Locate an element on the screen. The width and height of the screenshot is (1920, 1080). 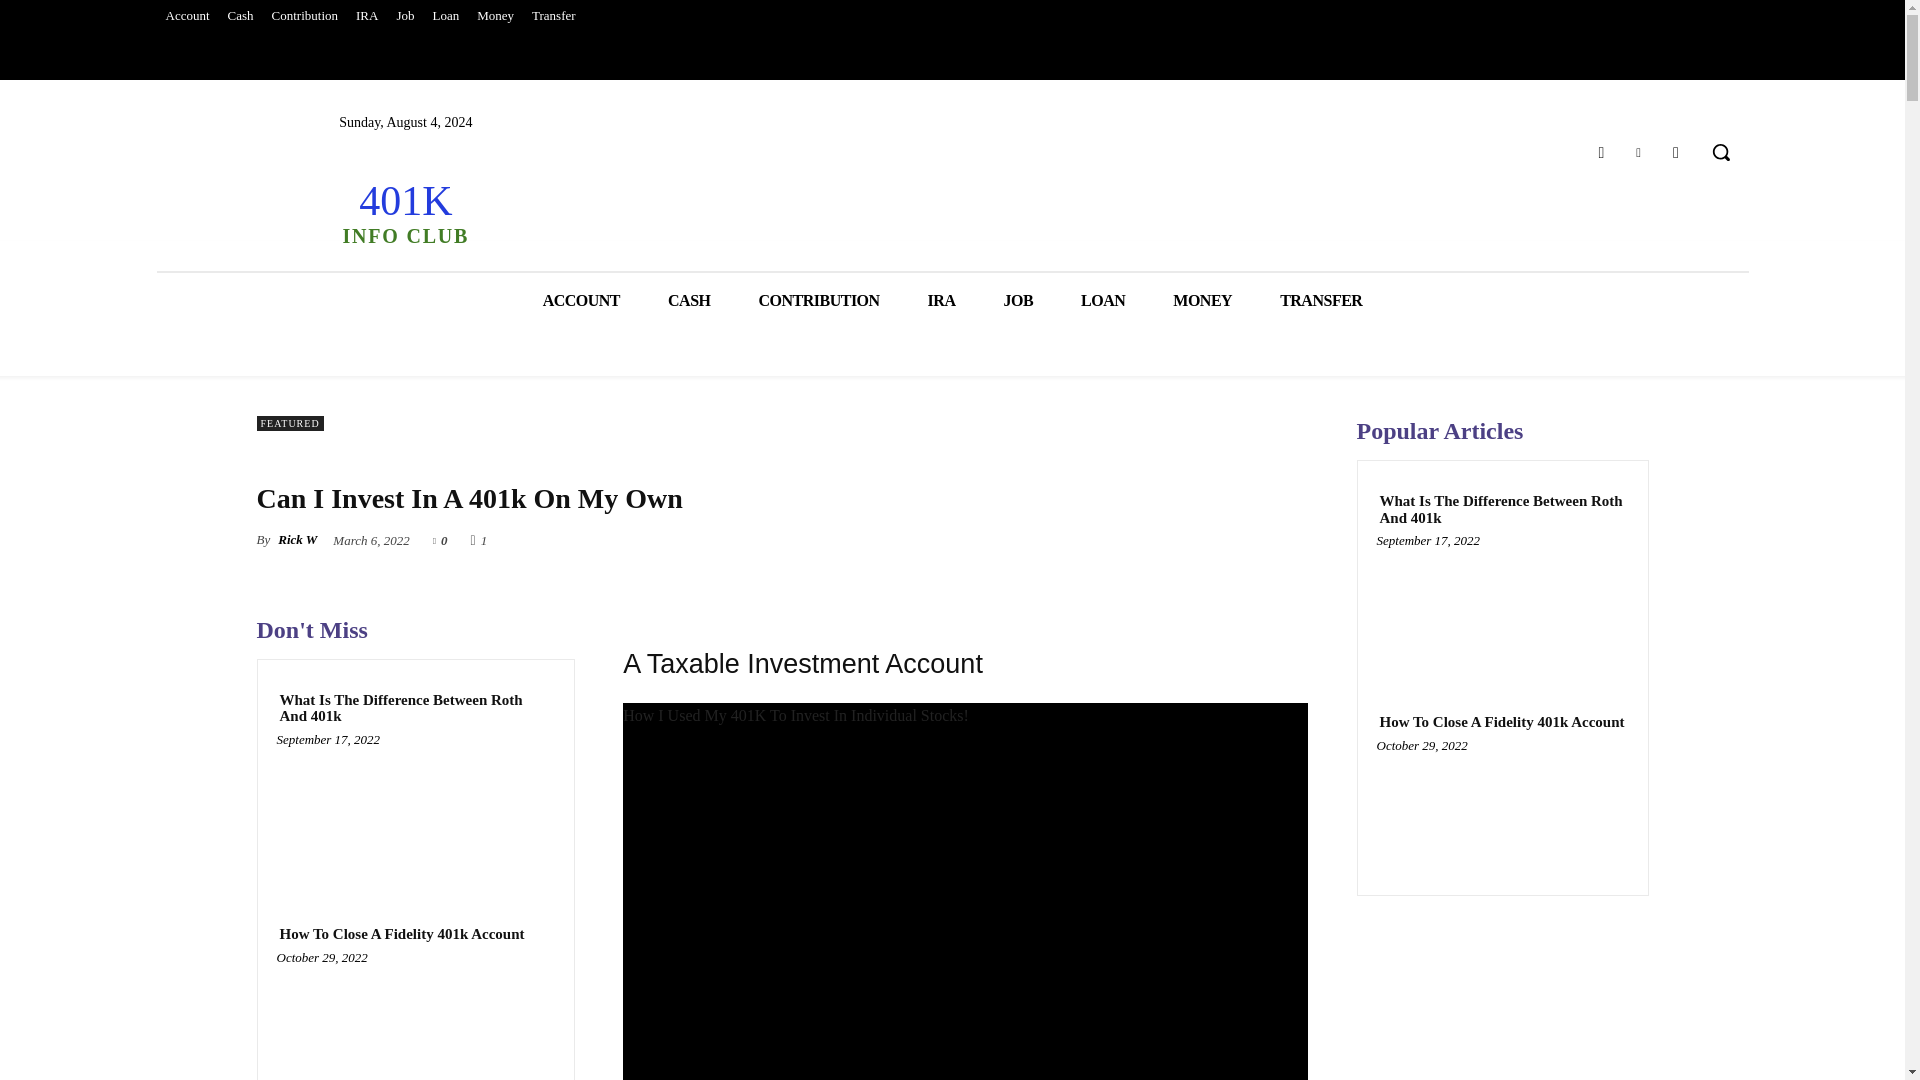
IRA is located at coordinates (942, 300).